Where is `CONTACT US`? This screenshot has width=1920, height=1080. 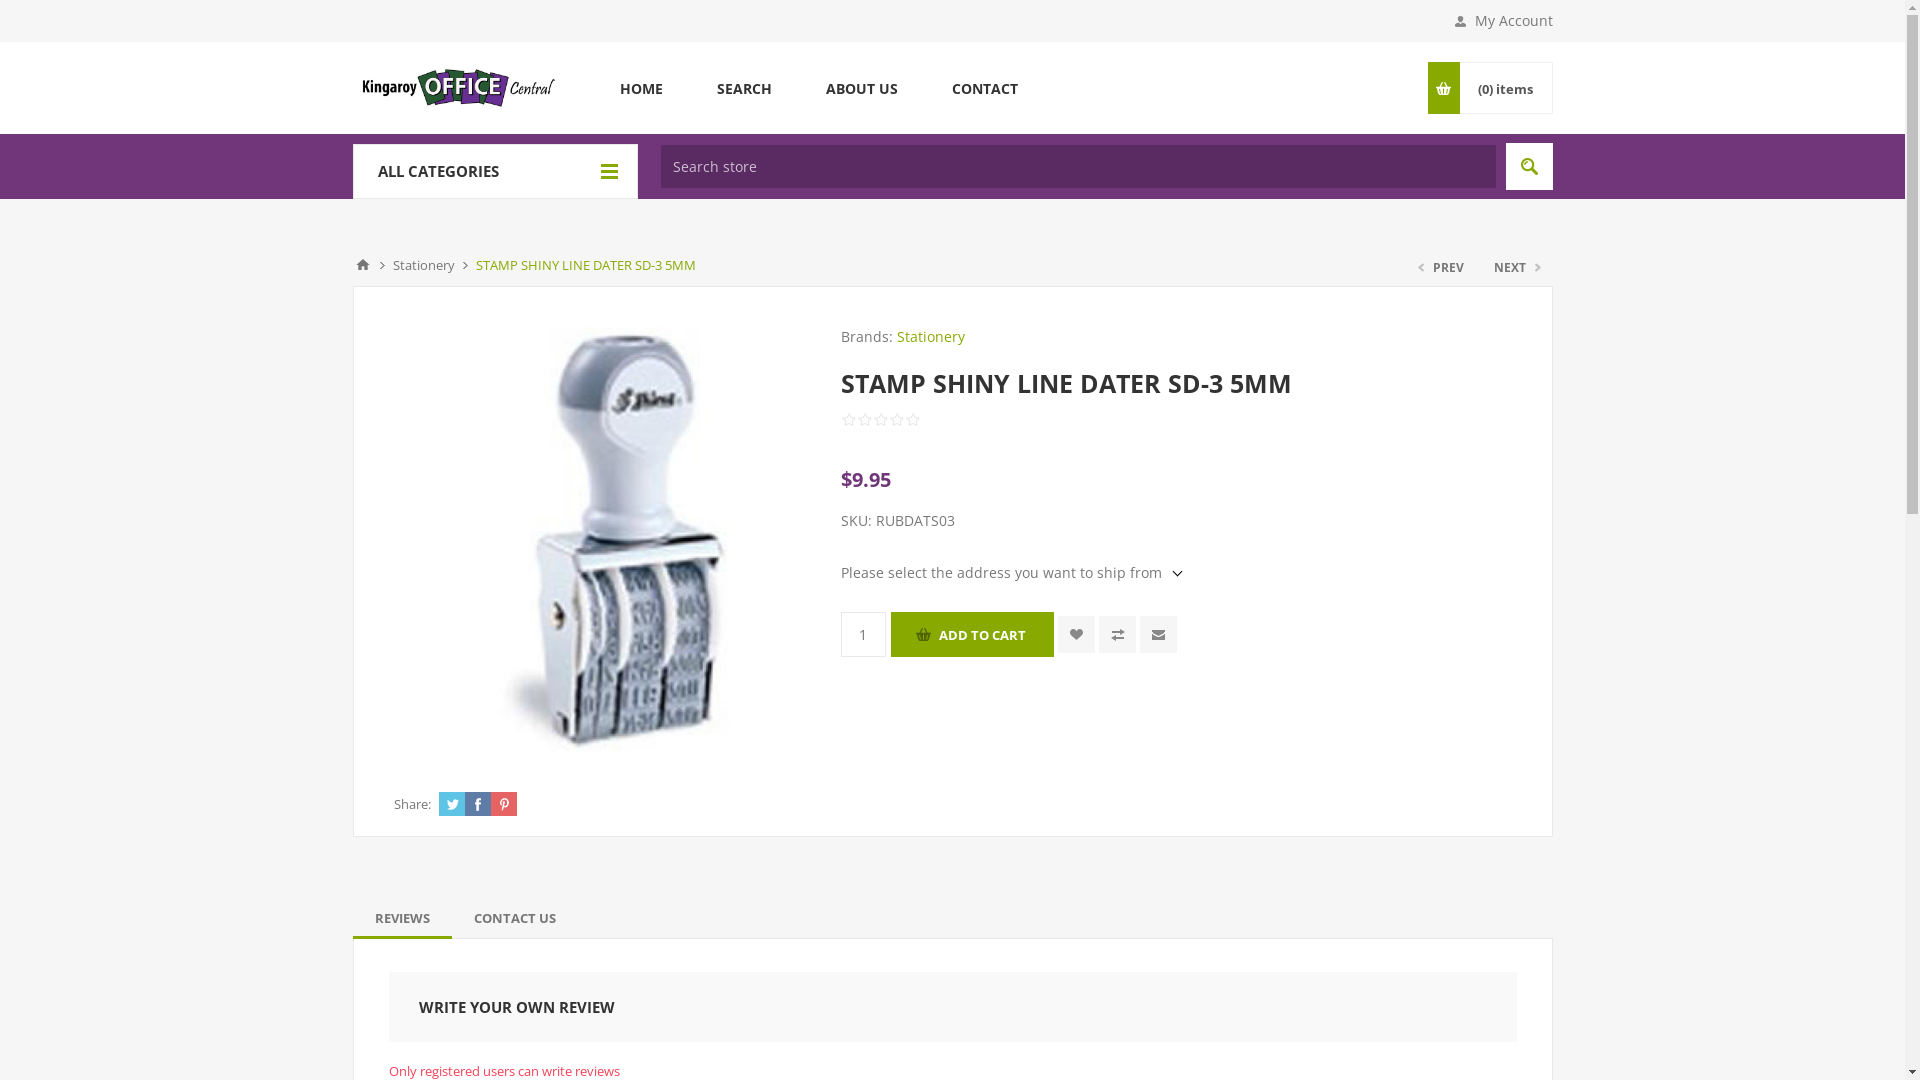 CONTACT US is located at coordinates (515, 918).